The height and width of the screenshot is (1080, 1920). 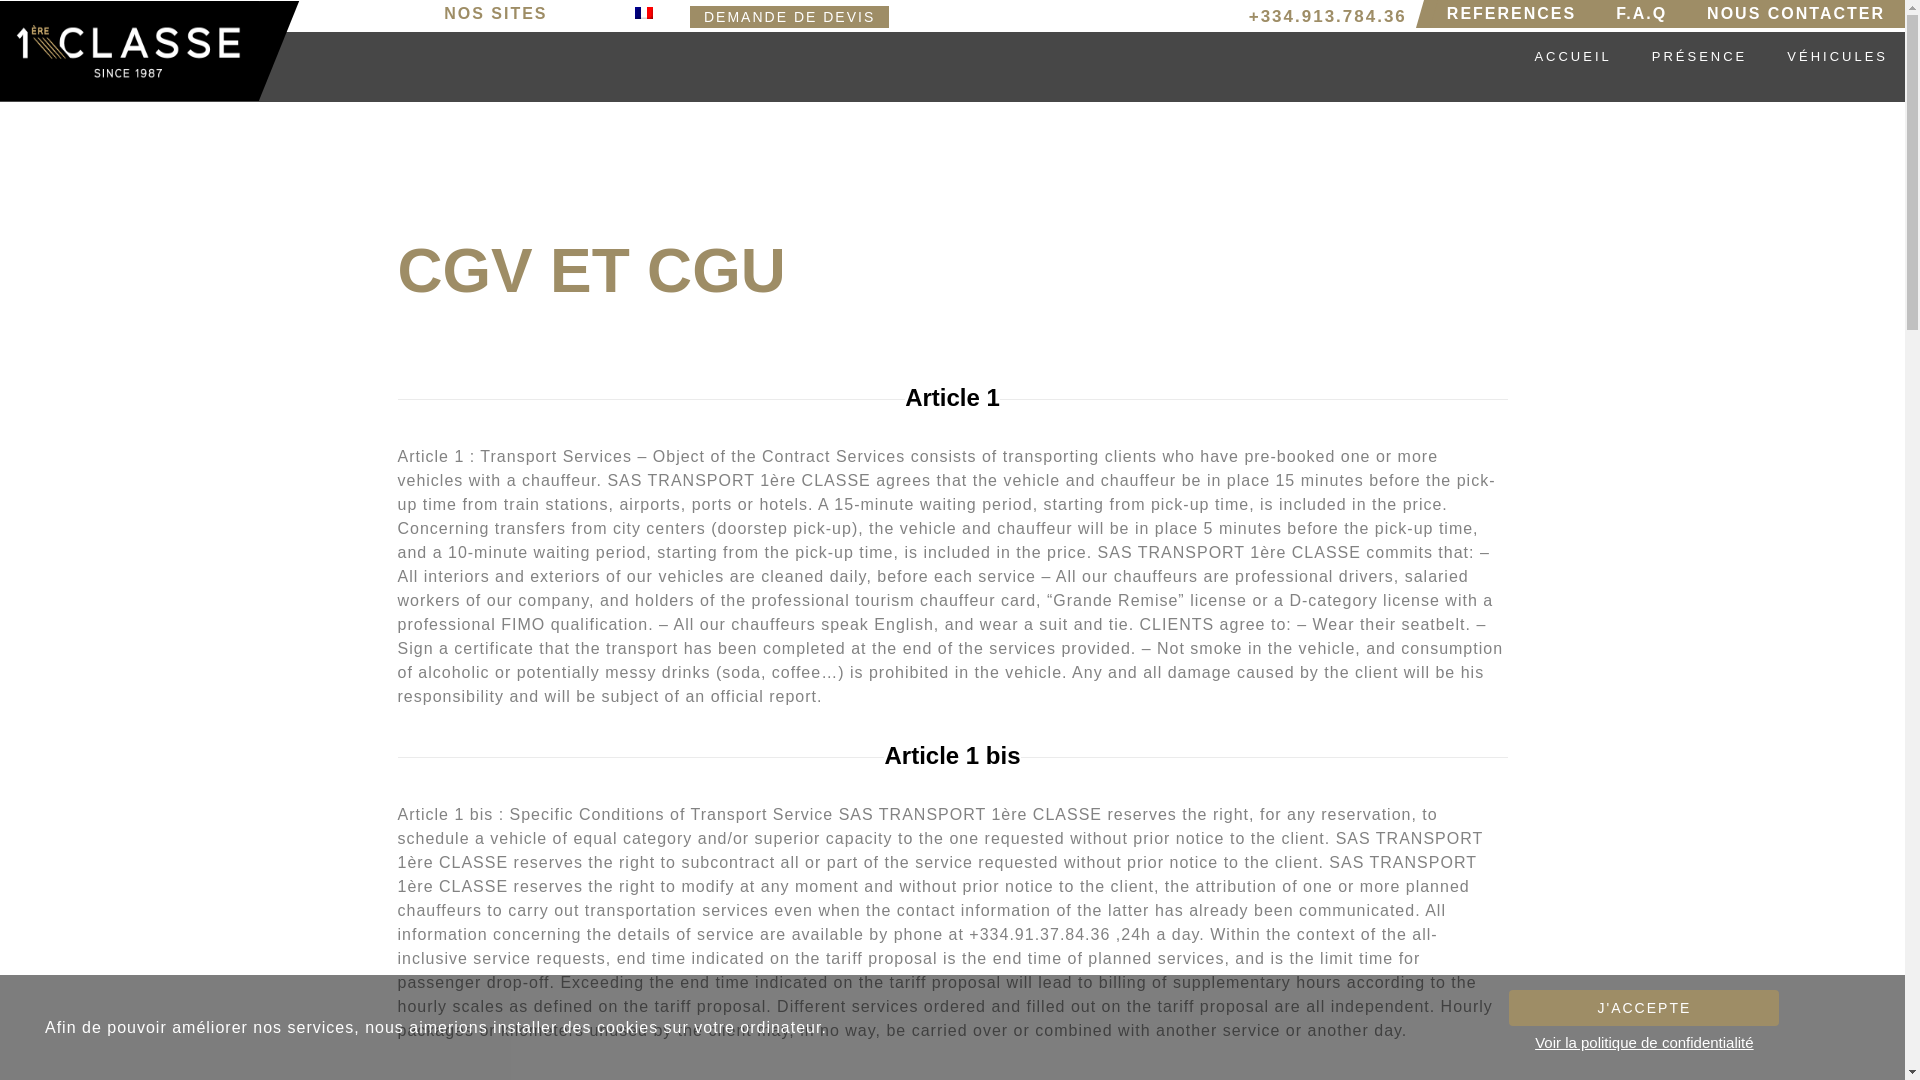 I want to click on J'ACCEPTE, so click(x=1644, y=1008).